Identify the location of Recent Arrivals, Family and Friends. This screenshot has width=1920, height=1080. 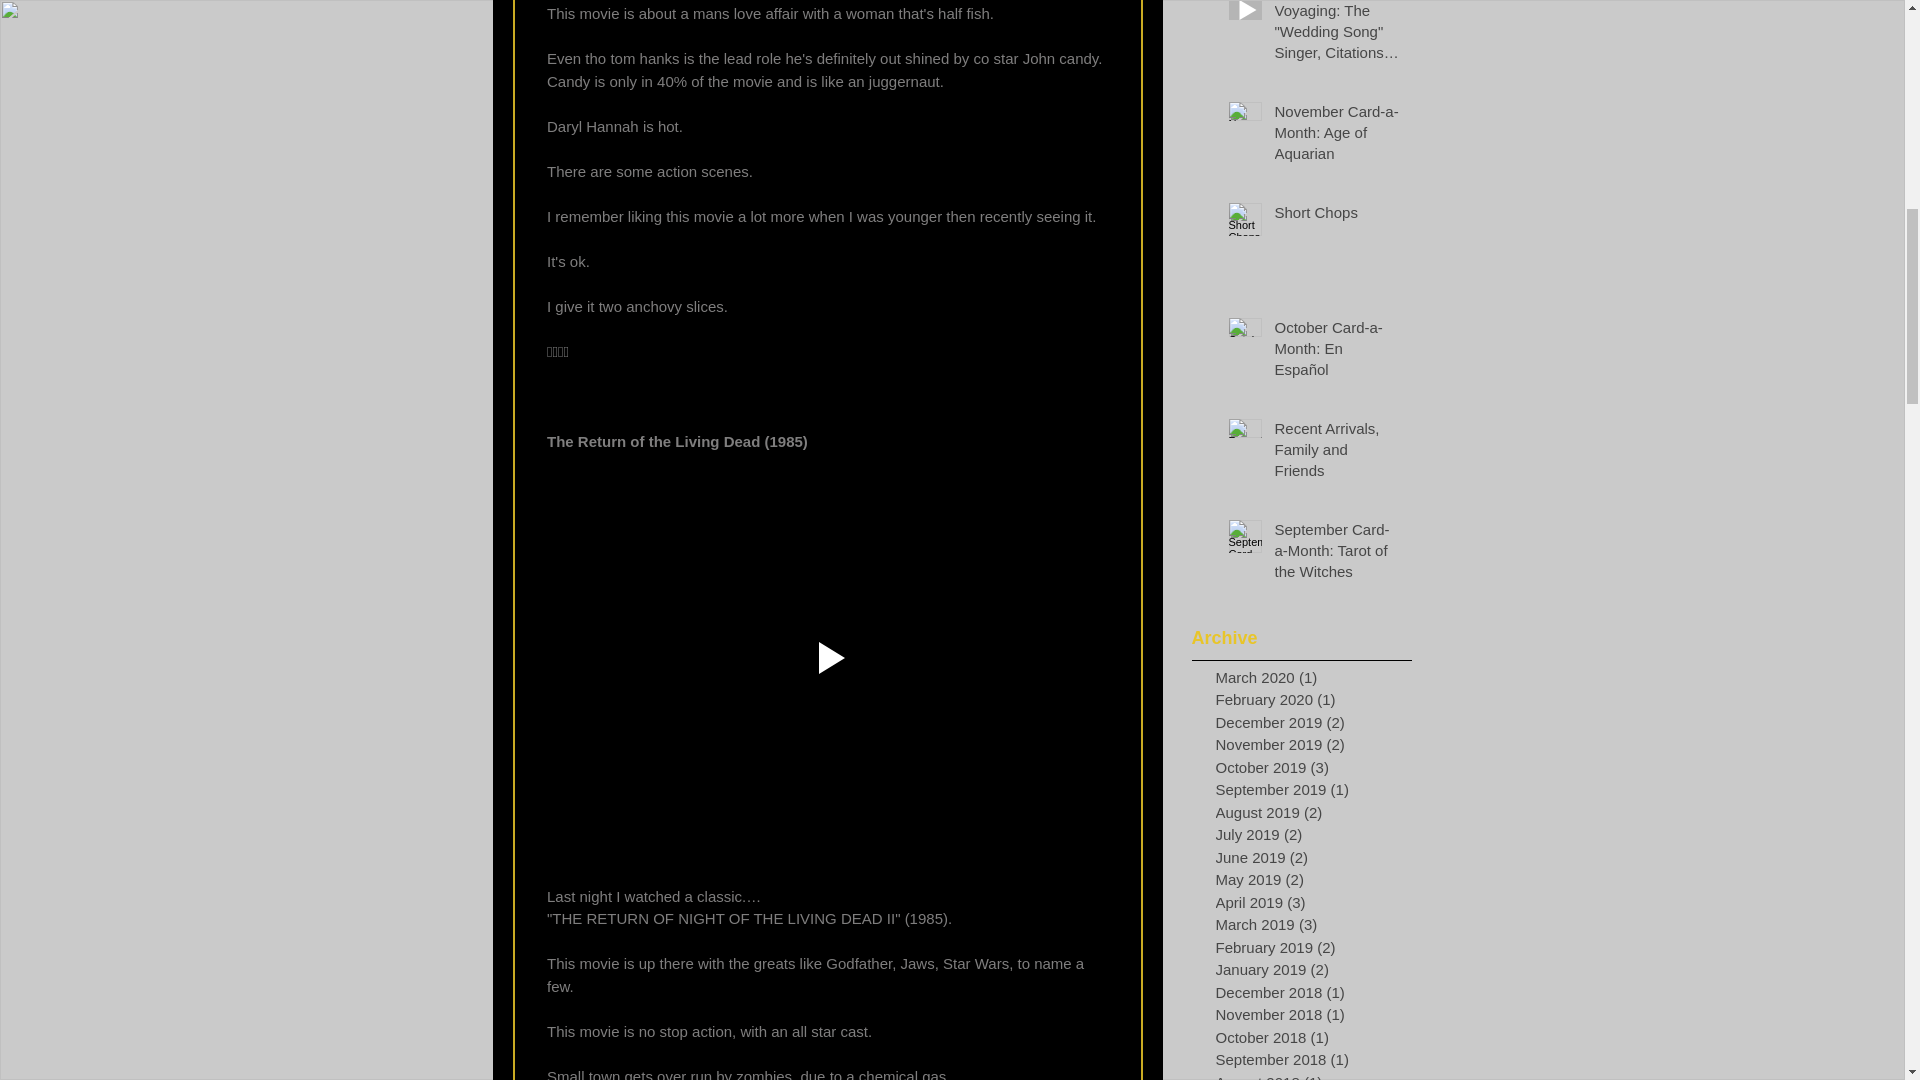
(1336, 453).